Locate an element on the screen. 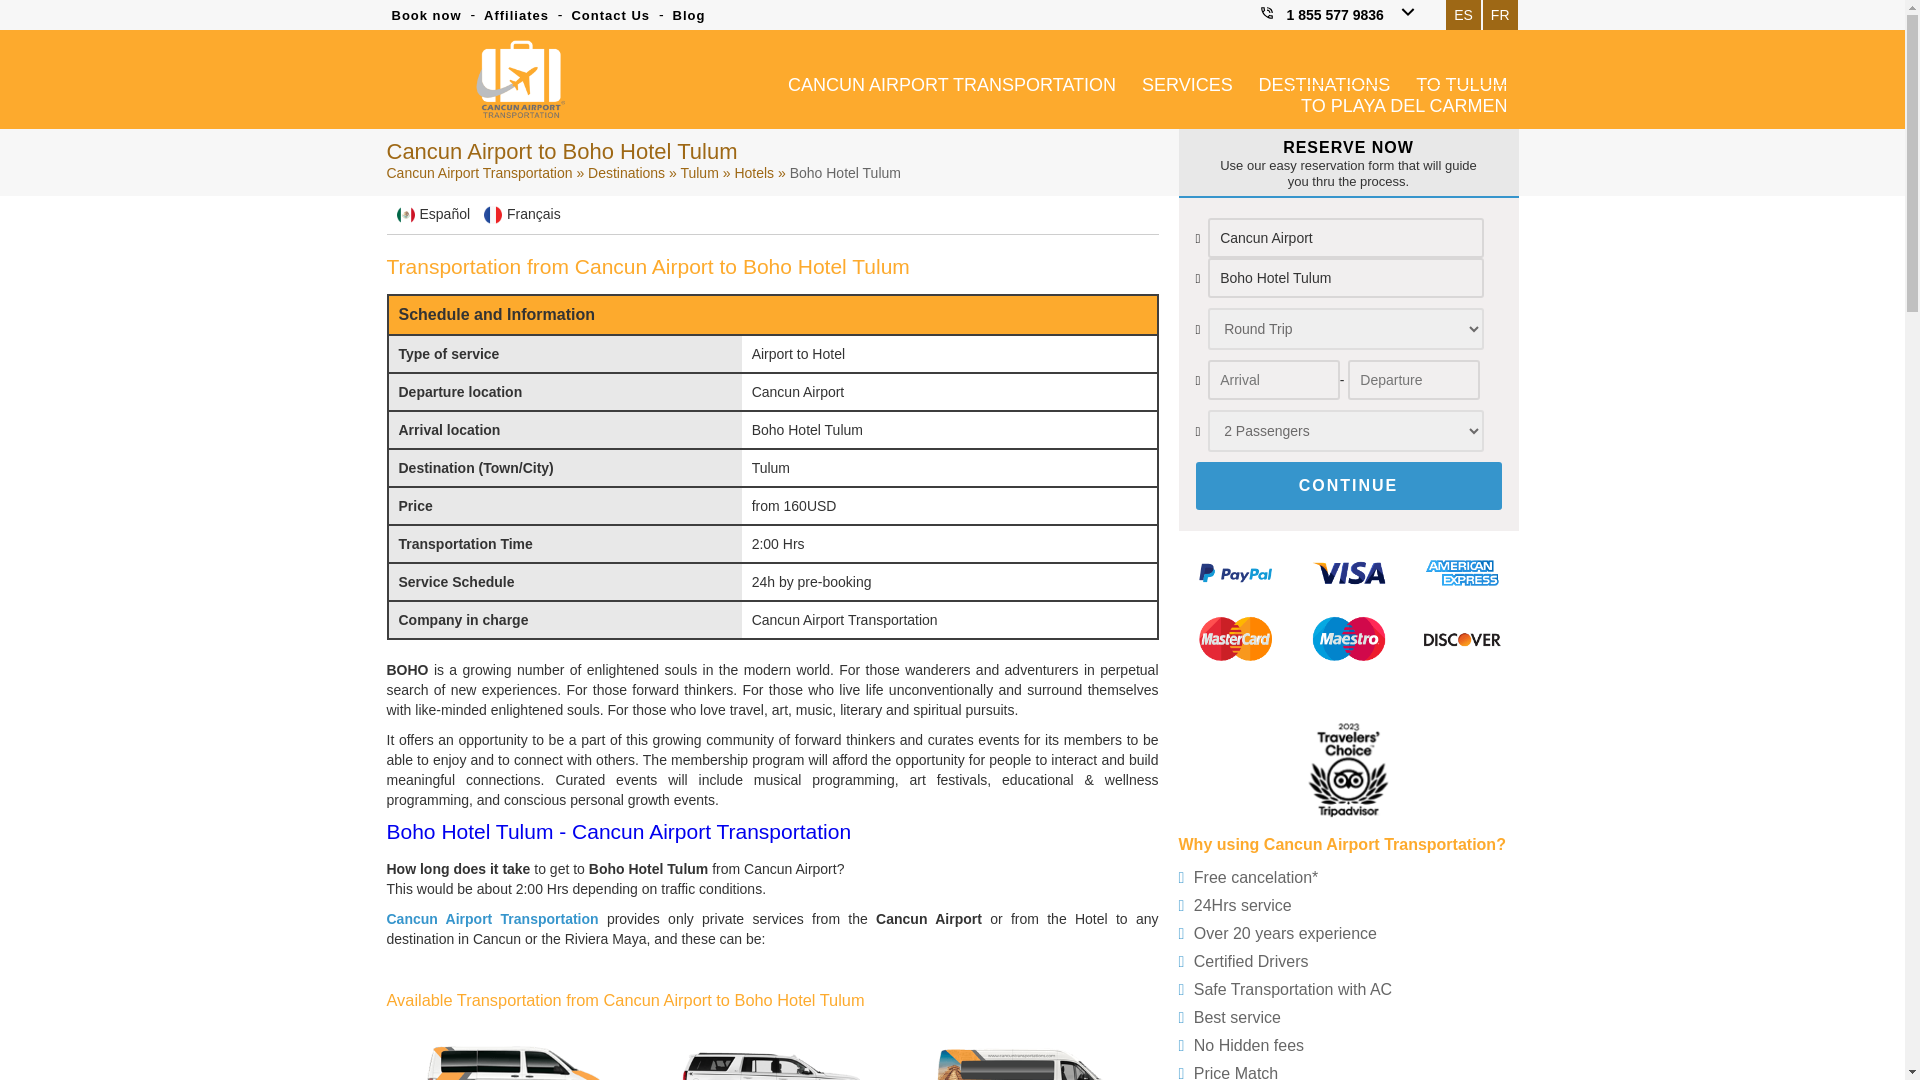 The height and width of the screenshot is (1080, 1920). Book your Private Cancun Airport Transportation is located at coordinates (426, 14).